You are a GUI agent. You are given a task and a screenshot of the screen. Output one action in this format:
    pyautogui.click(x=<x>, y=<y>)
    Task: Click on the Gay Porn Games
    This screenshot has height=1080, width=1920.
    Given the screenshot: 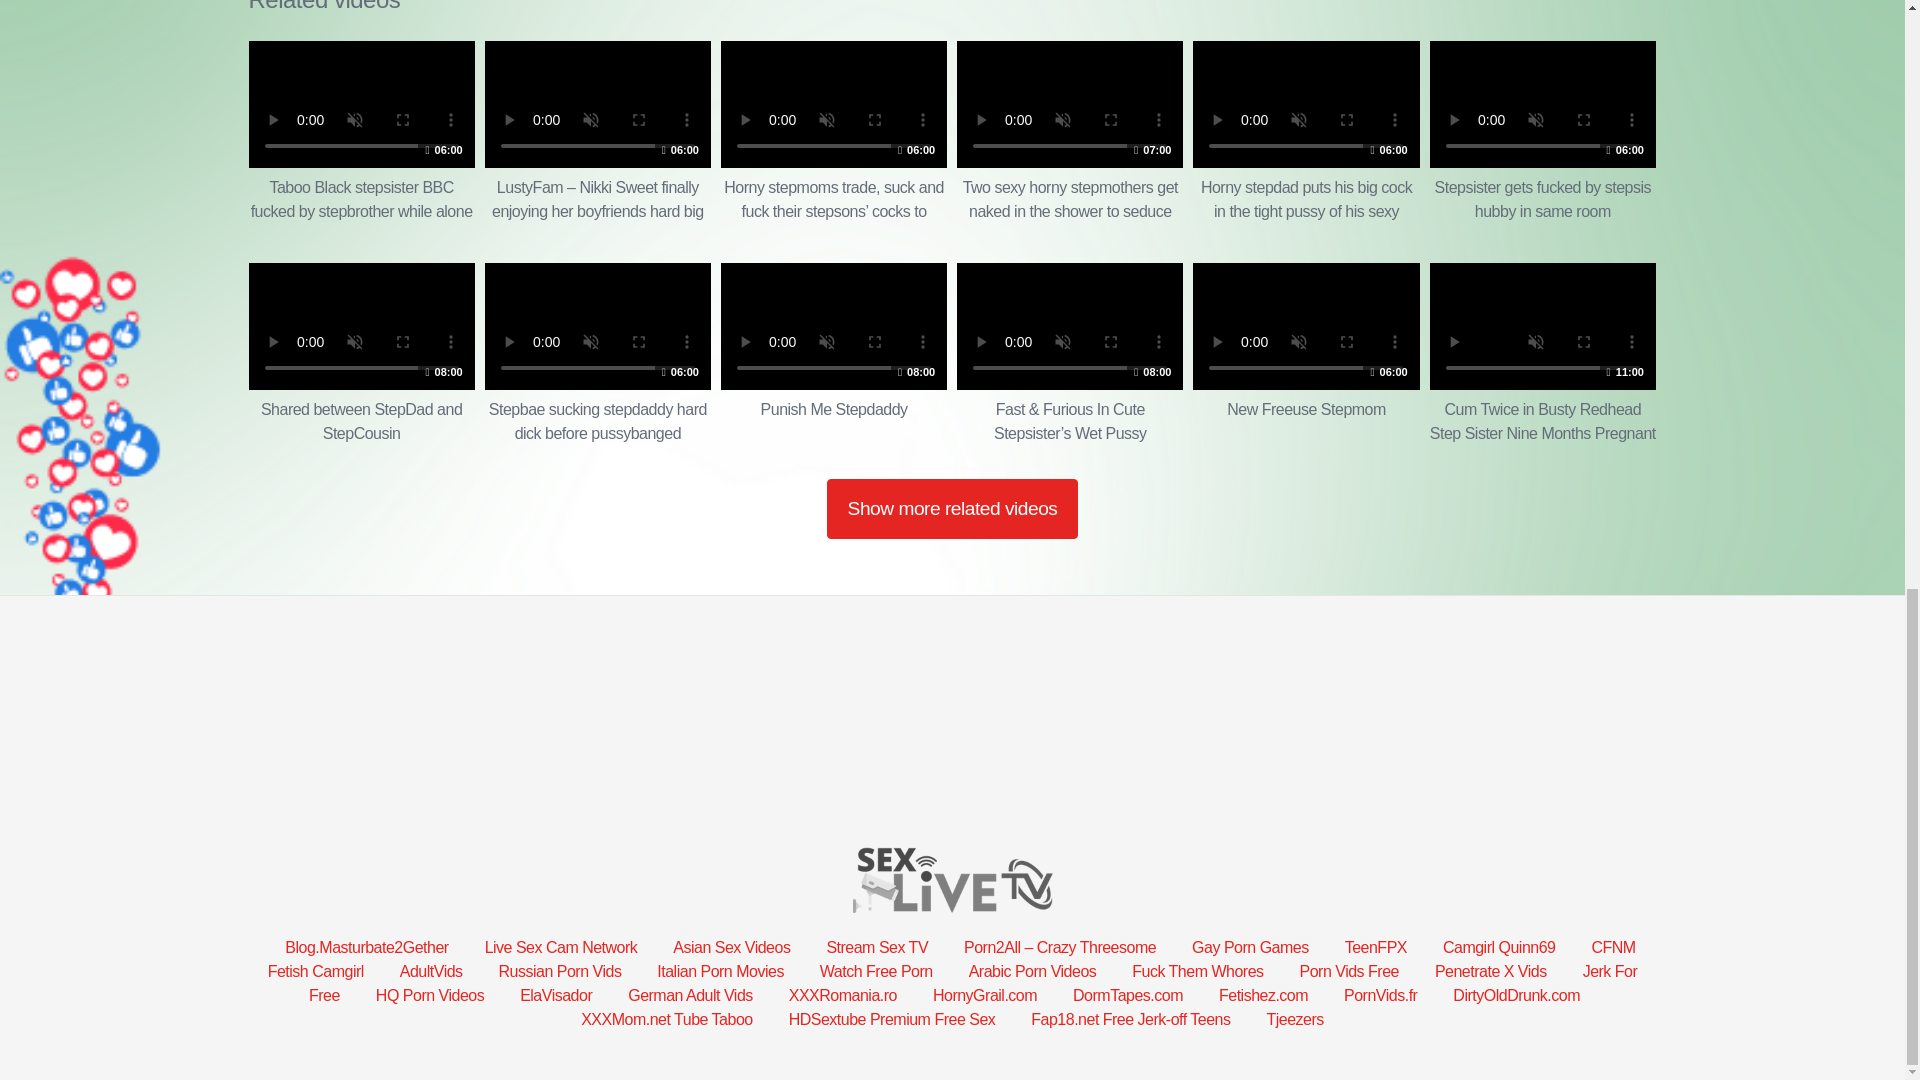 What is the action you would take?
    pyautogui.click(x=366, y=946)
    